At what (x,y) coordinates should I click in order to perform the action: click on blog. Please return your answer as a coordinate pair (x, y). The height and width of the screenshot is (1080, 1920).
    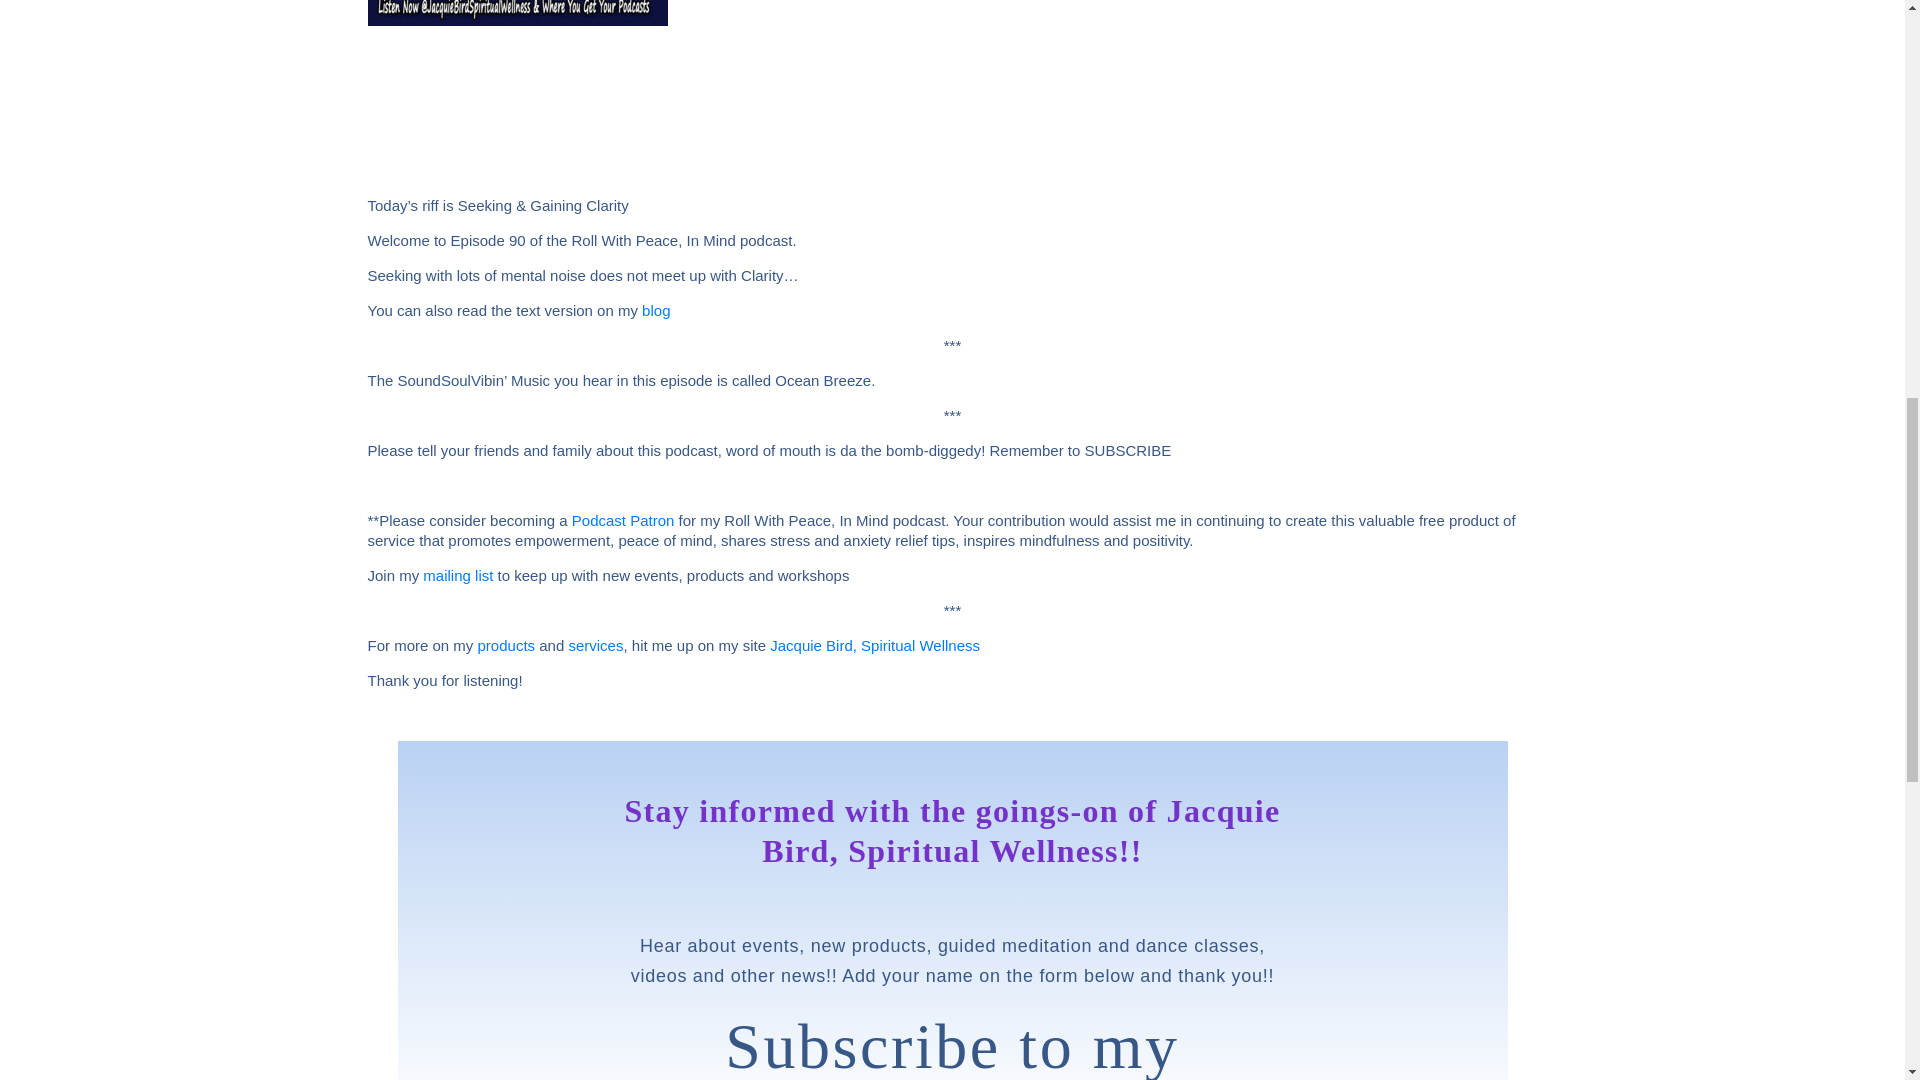
    Looking at the image, I should click on (656, 310).